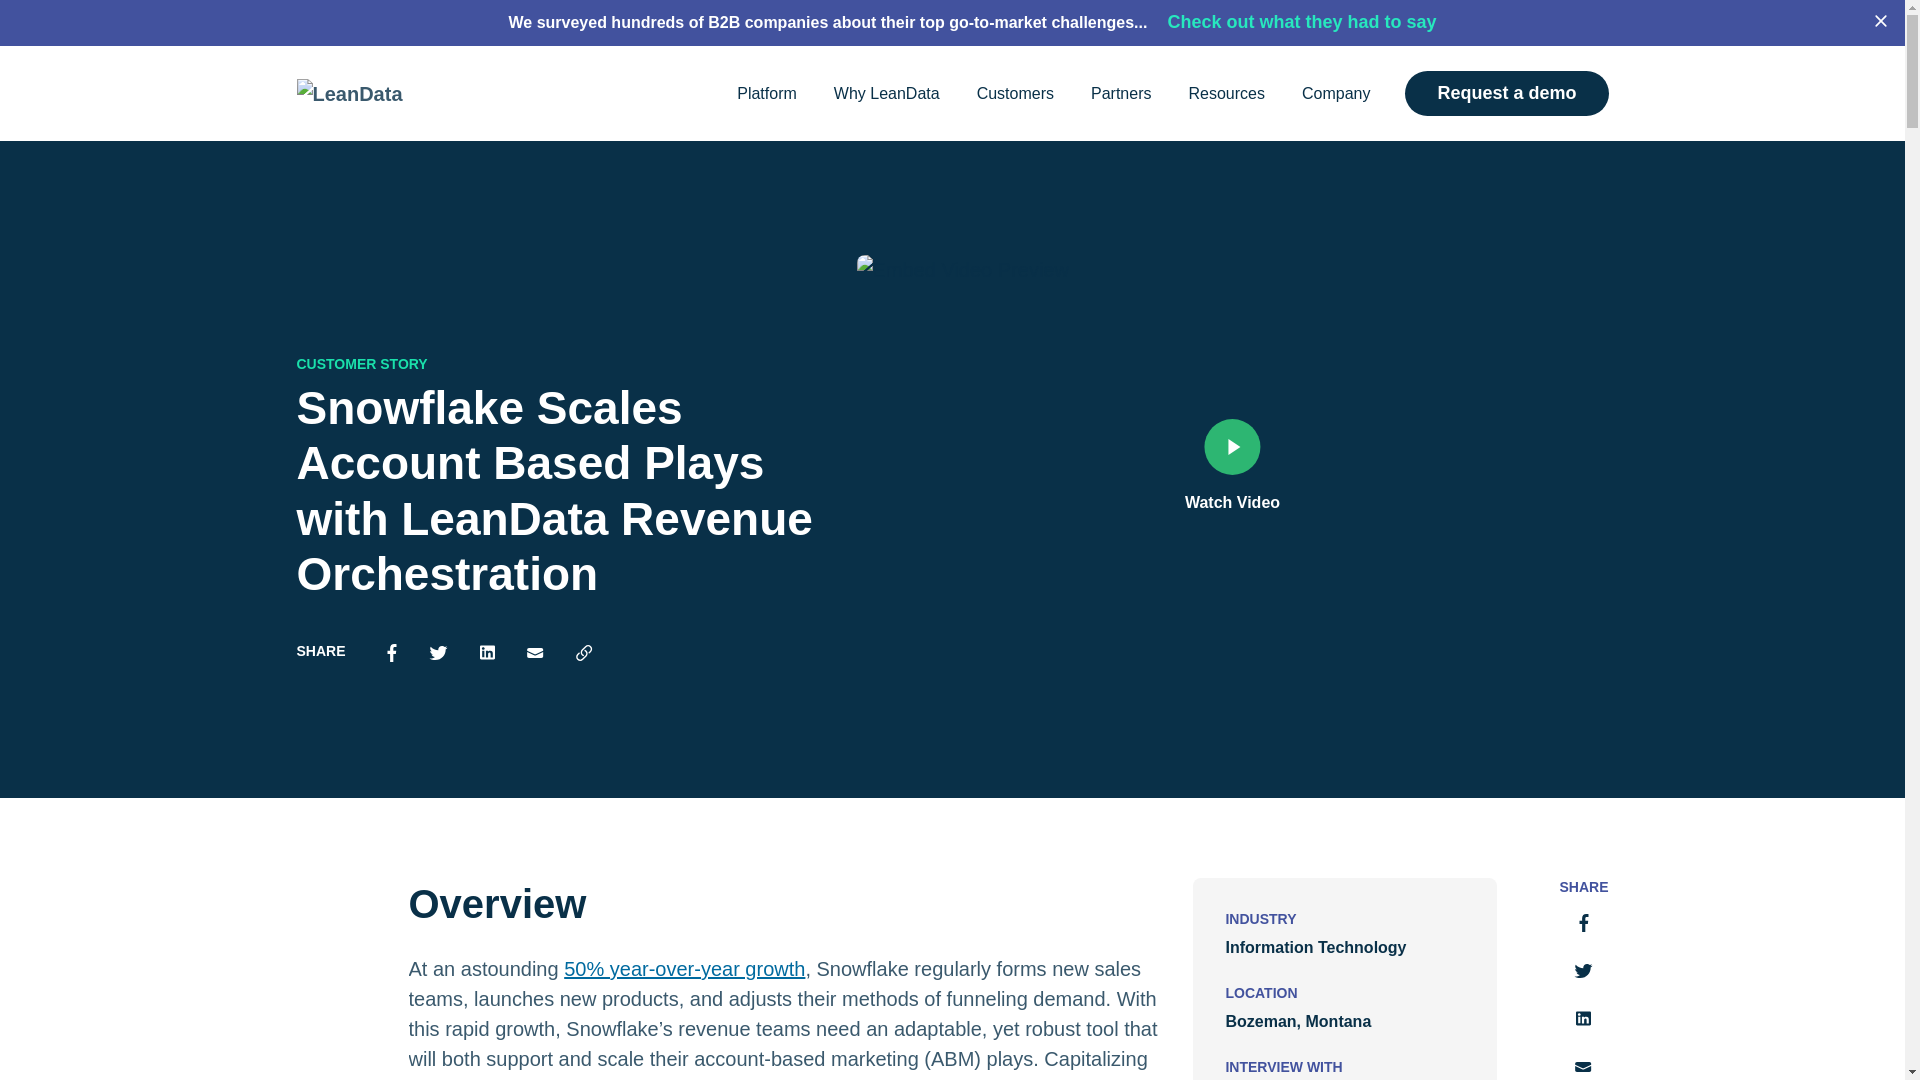 This screenshot has width=1920, height=1080. Describe the element at coordinates (1120, 94) in the screenshot. I see `Partners` at that location.